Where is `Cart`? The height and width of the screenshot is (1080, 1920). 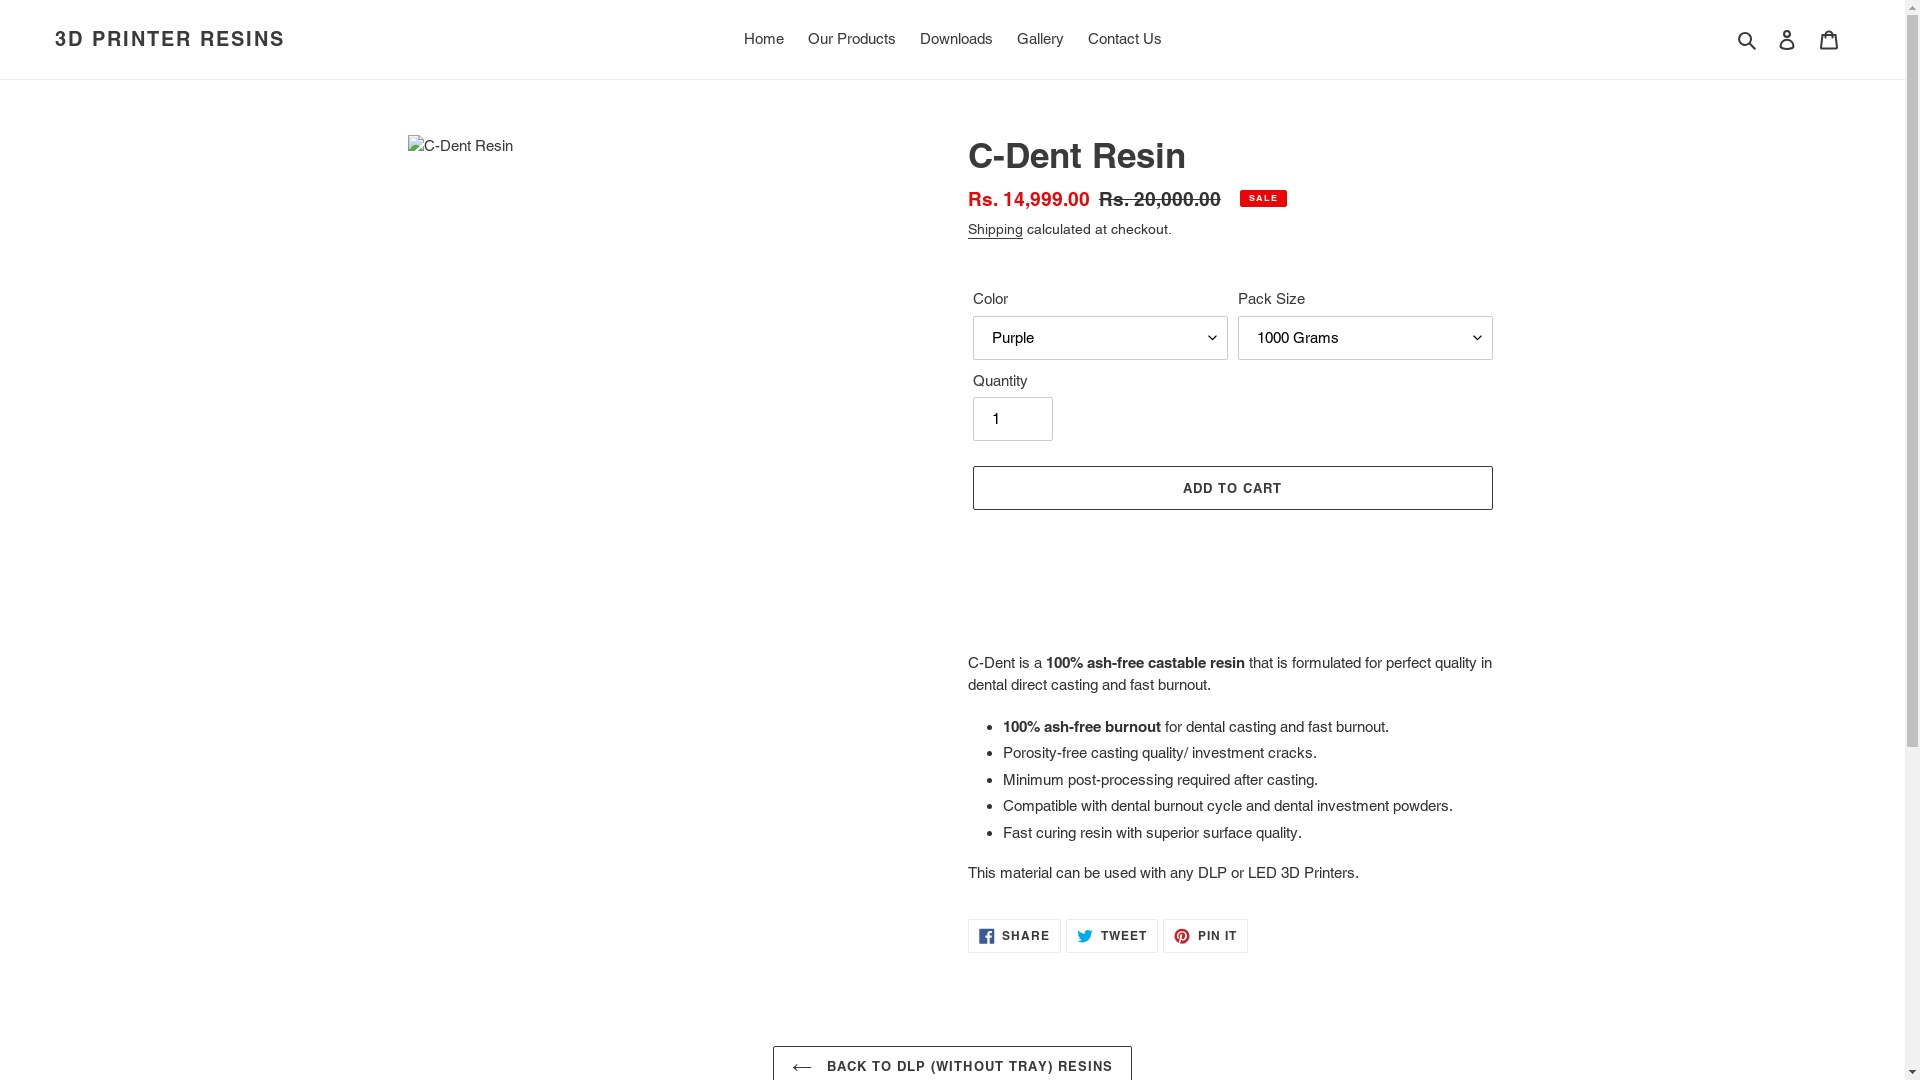 Cart is located at coordinates (1829, 40).